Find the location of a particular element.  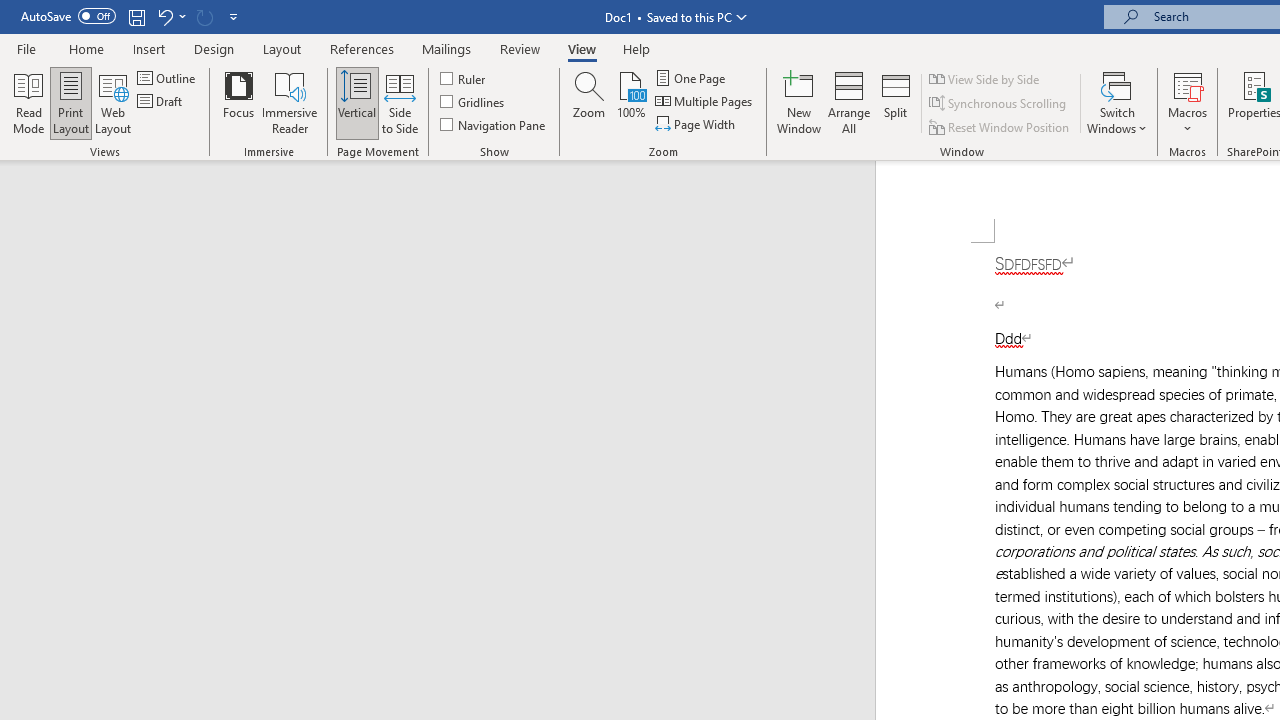

Synchronous Scrolling is located at coordinates (998, 104).